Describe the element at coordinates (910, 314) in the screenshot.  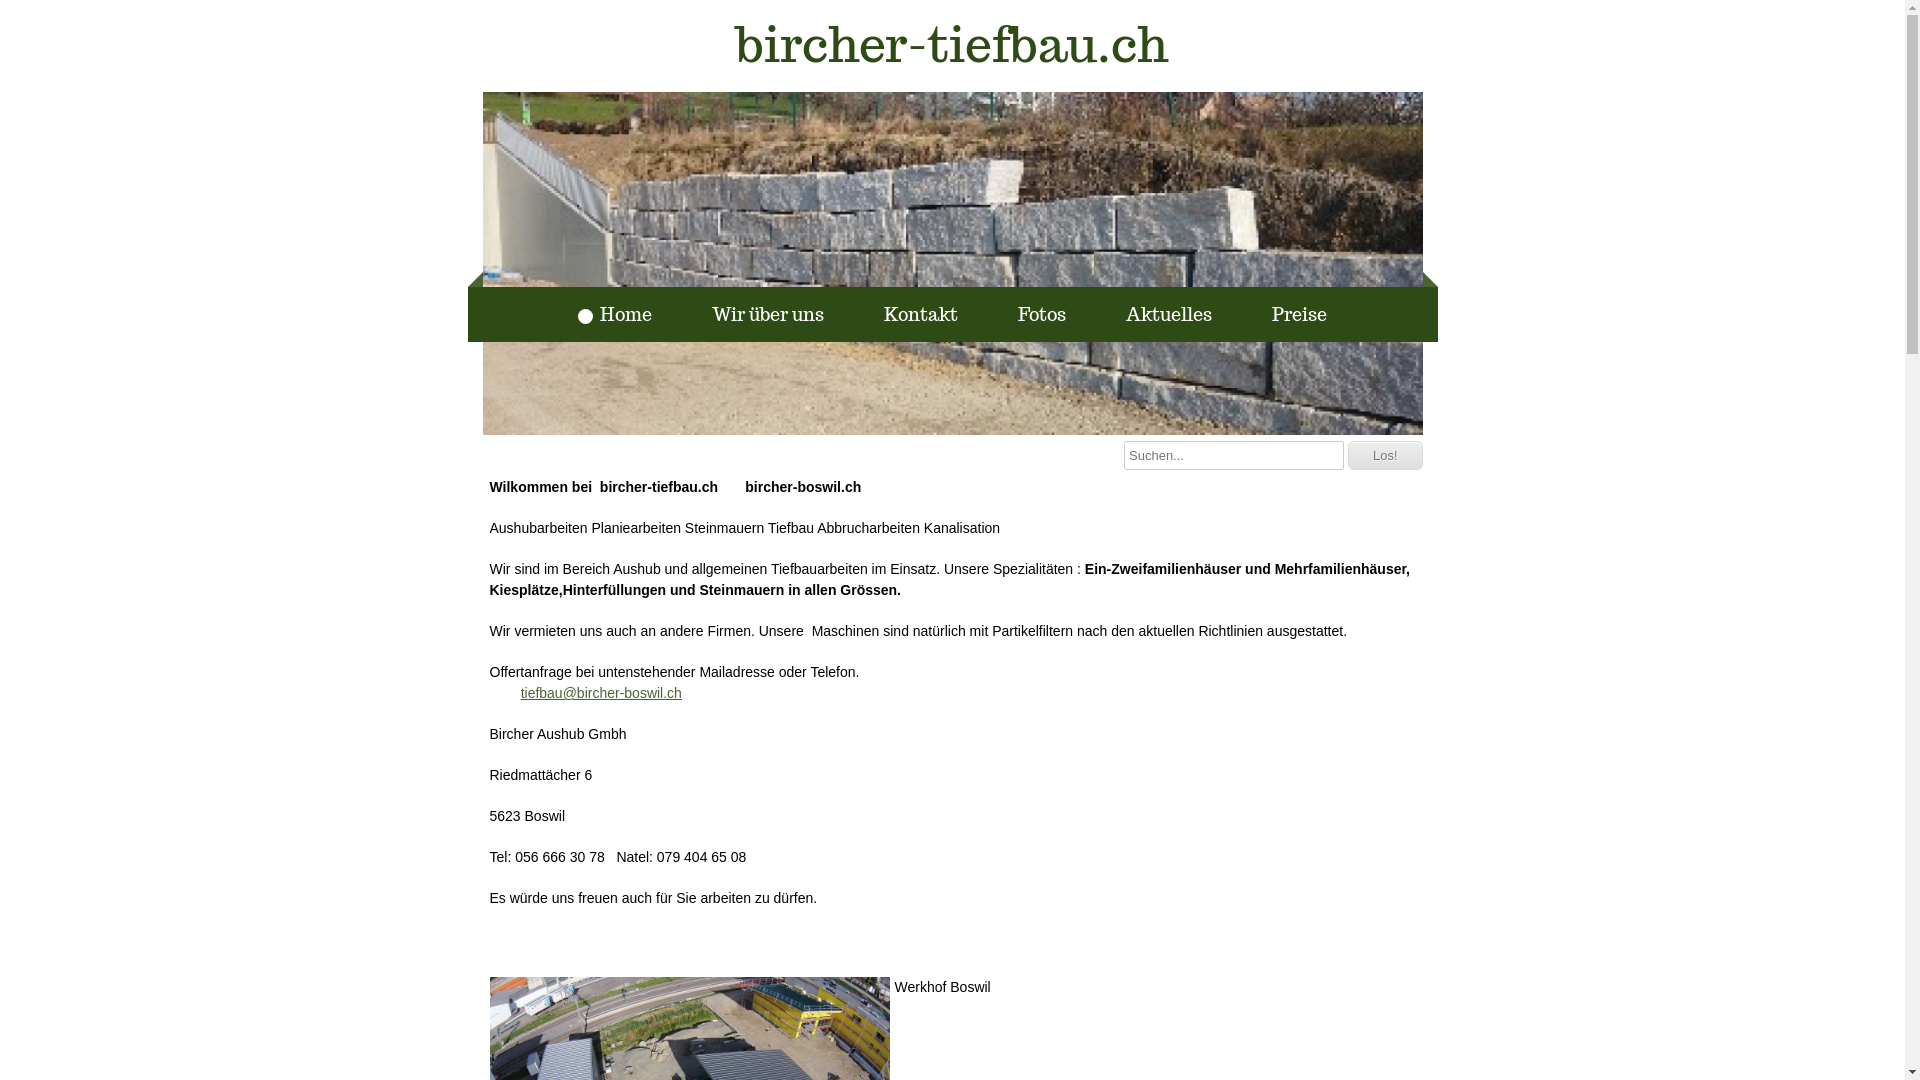
I see `Kontakt` at that location.